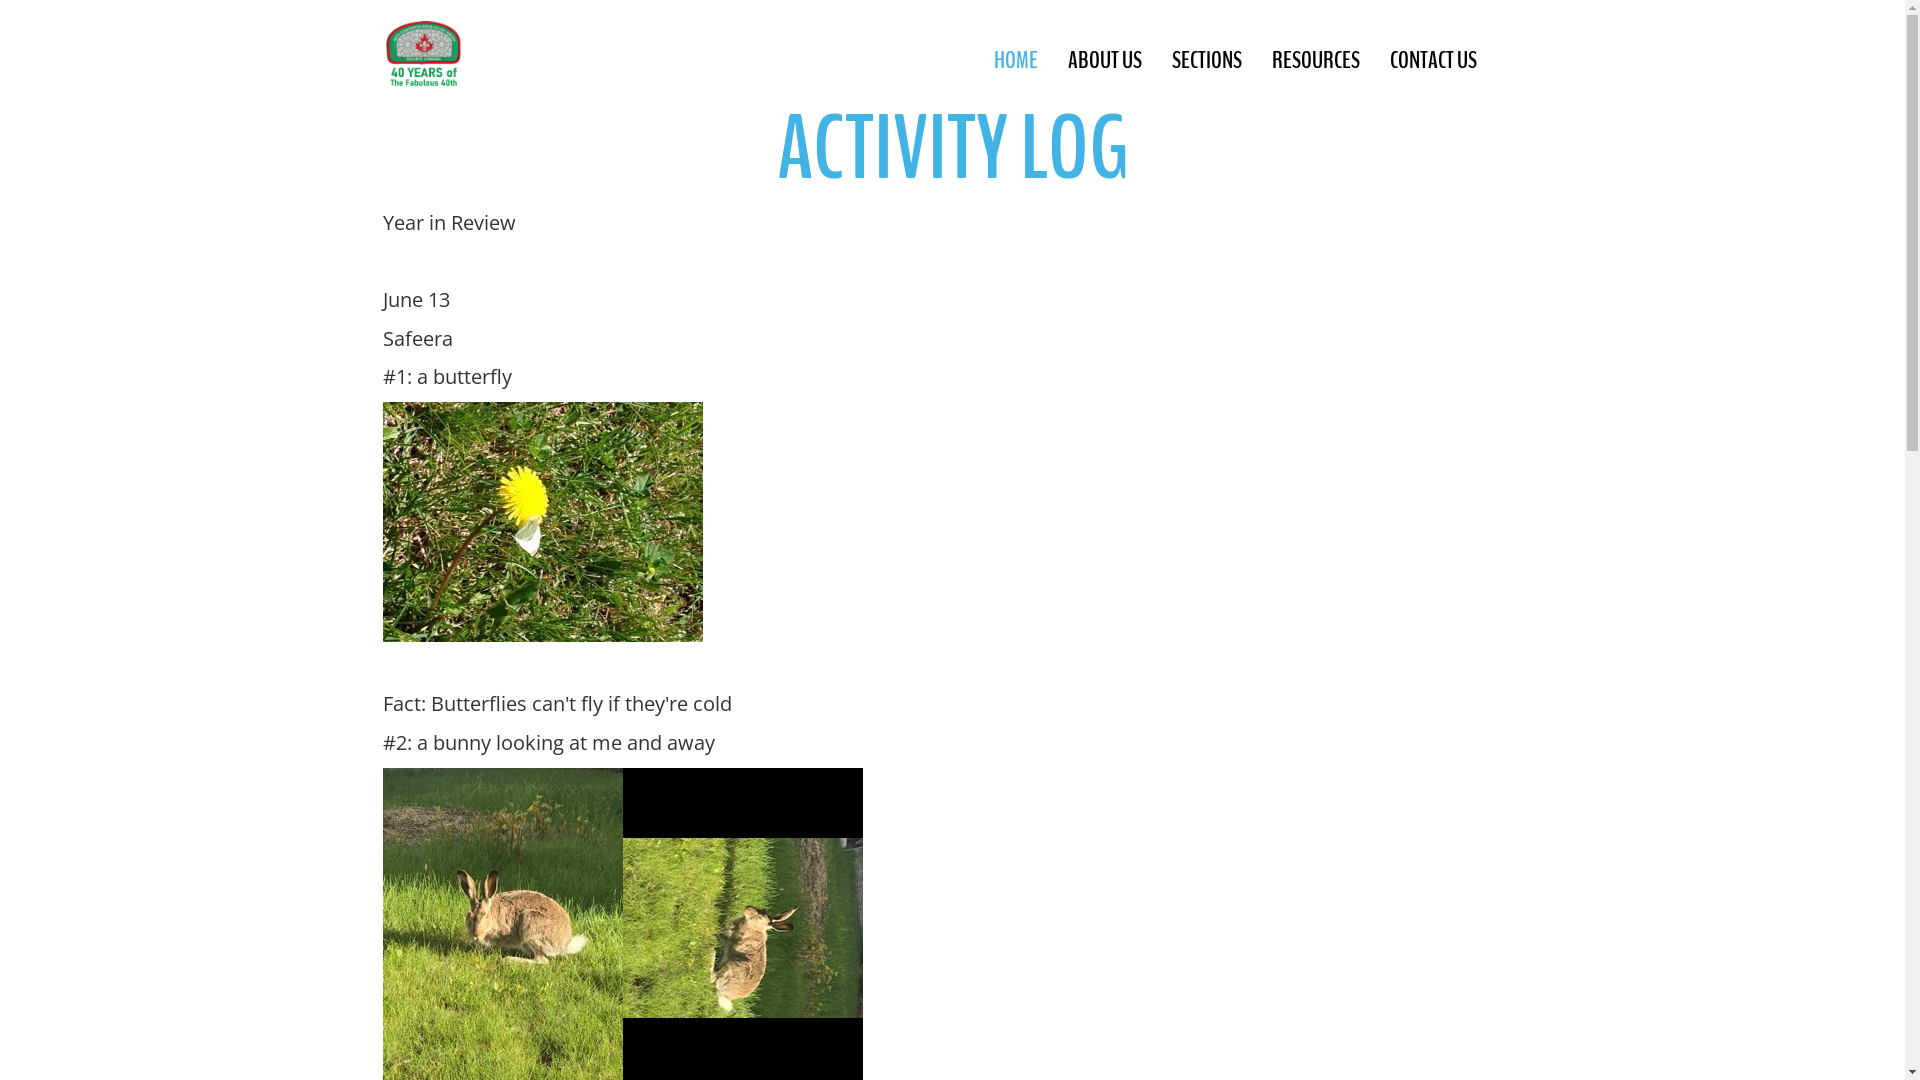  I want to click on RESOURCES, so click(1315, 60).